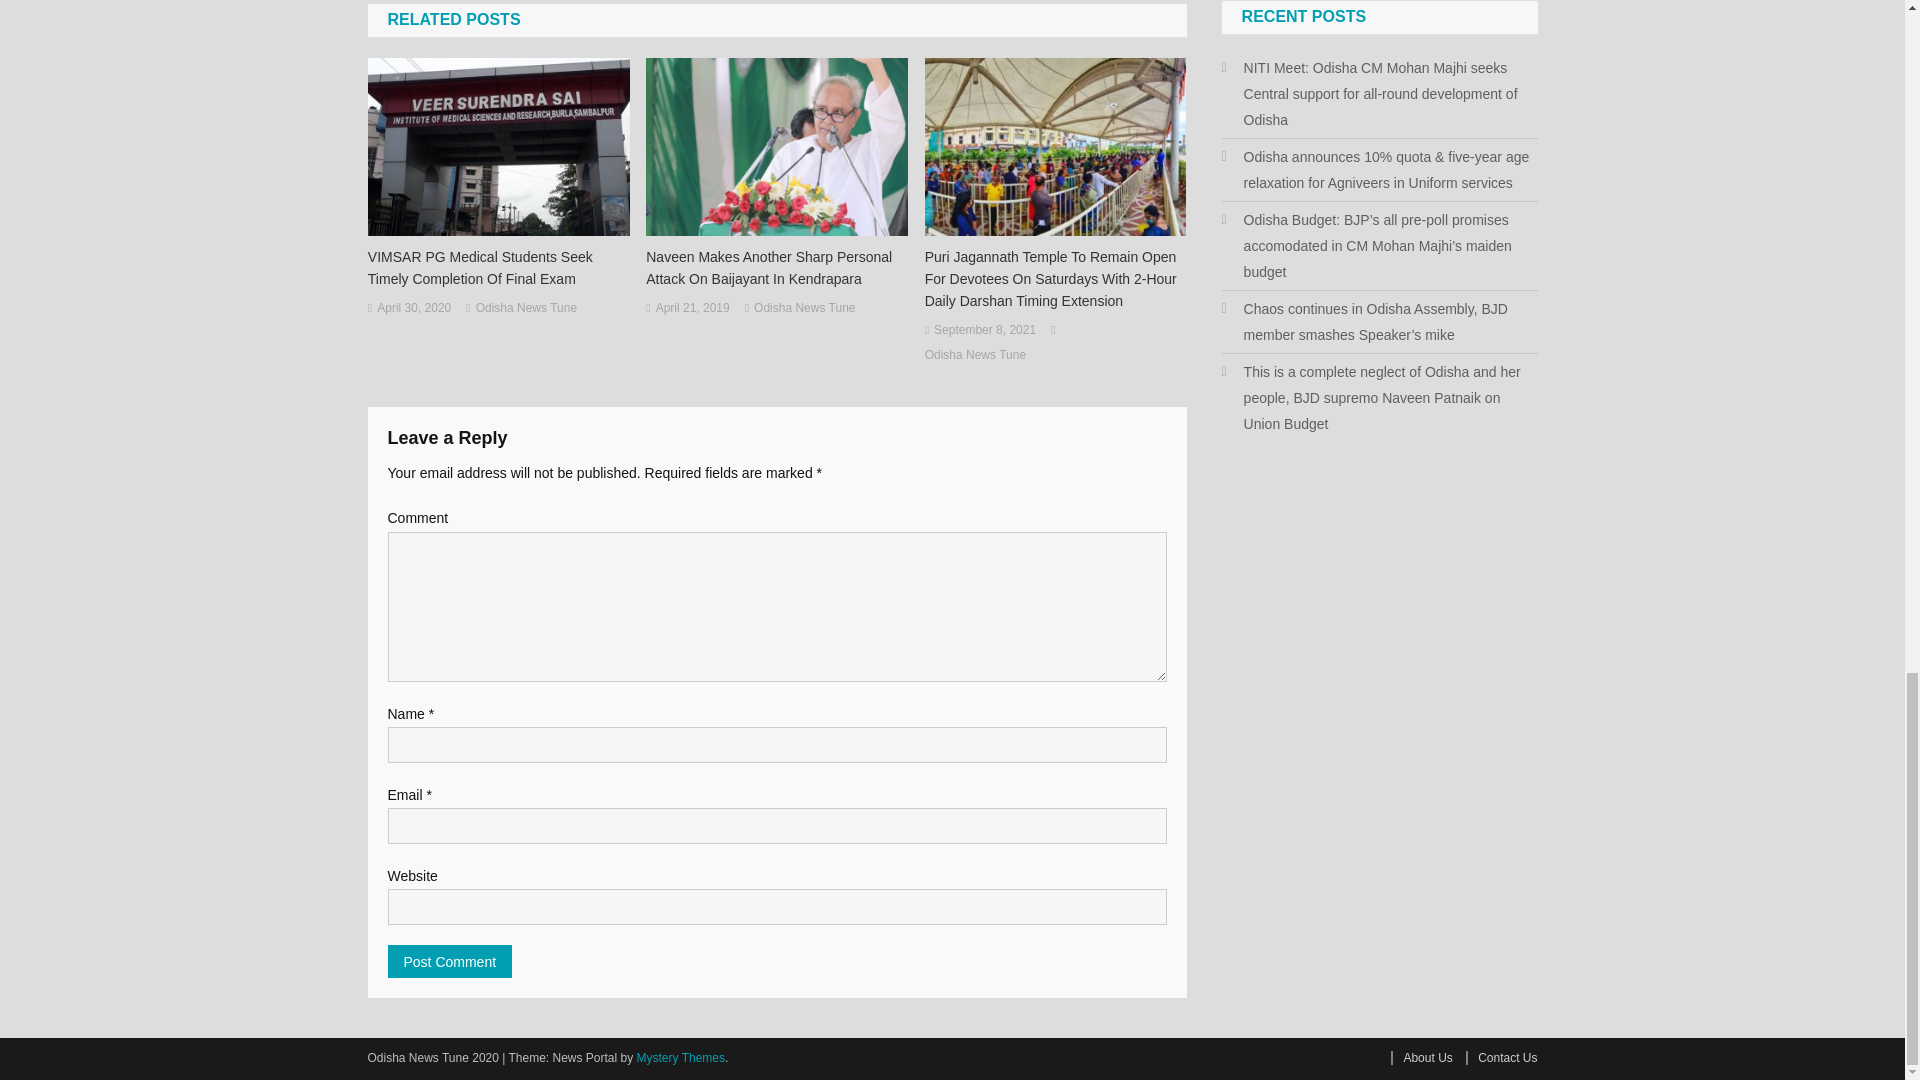 The image size is (1920, 1080). Describe the element at coordinates (692, 308) in the screenshot. I see `April 21, 2019` at that location.